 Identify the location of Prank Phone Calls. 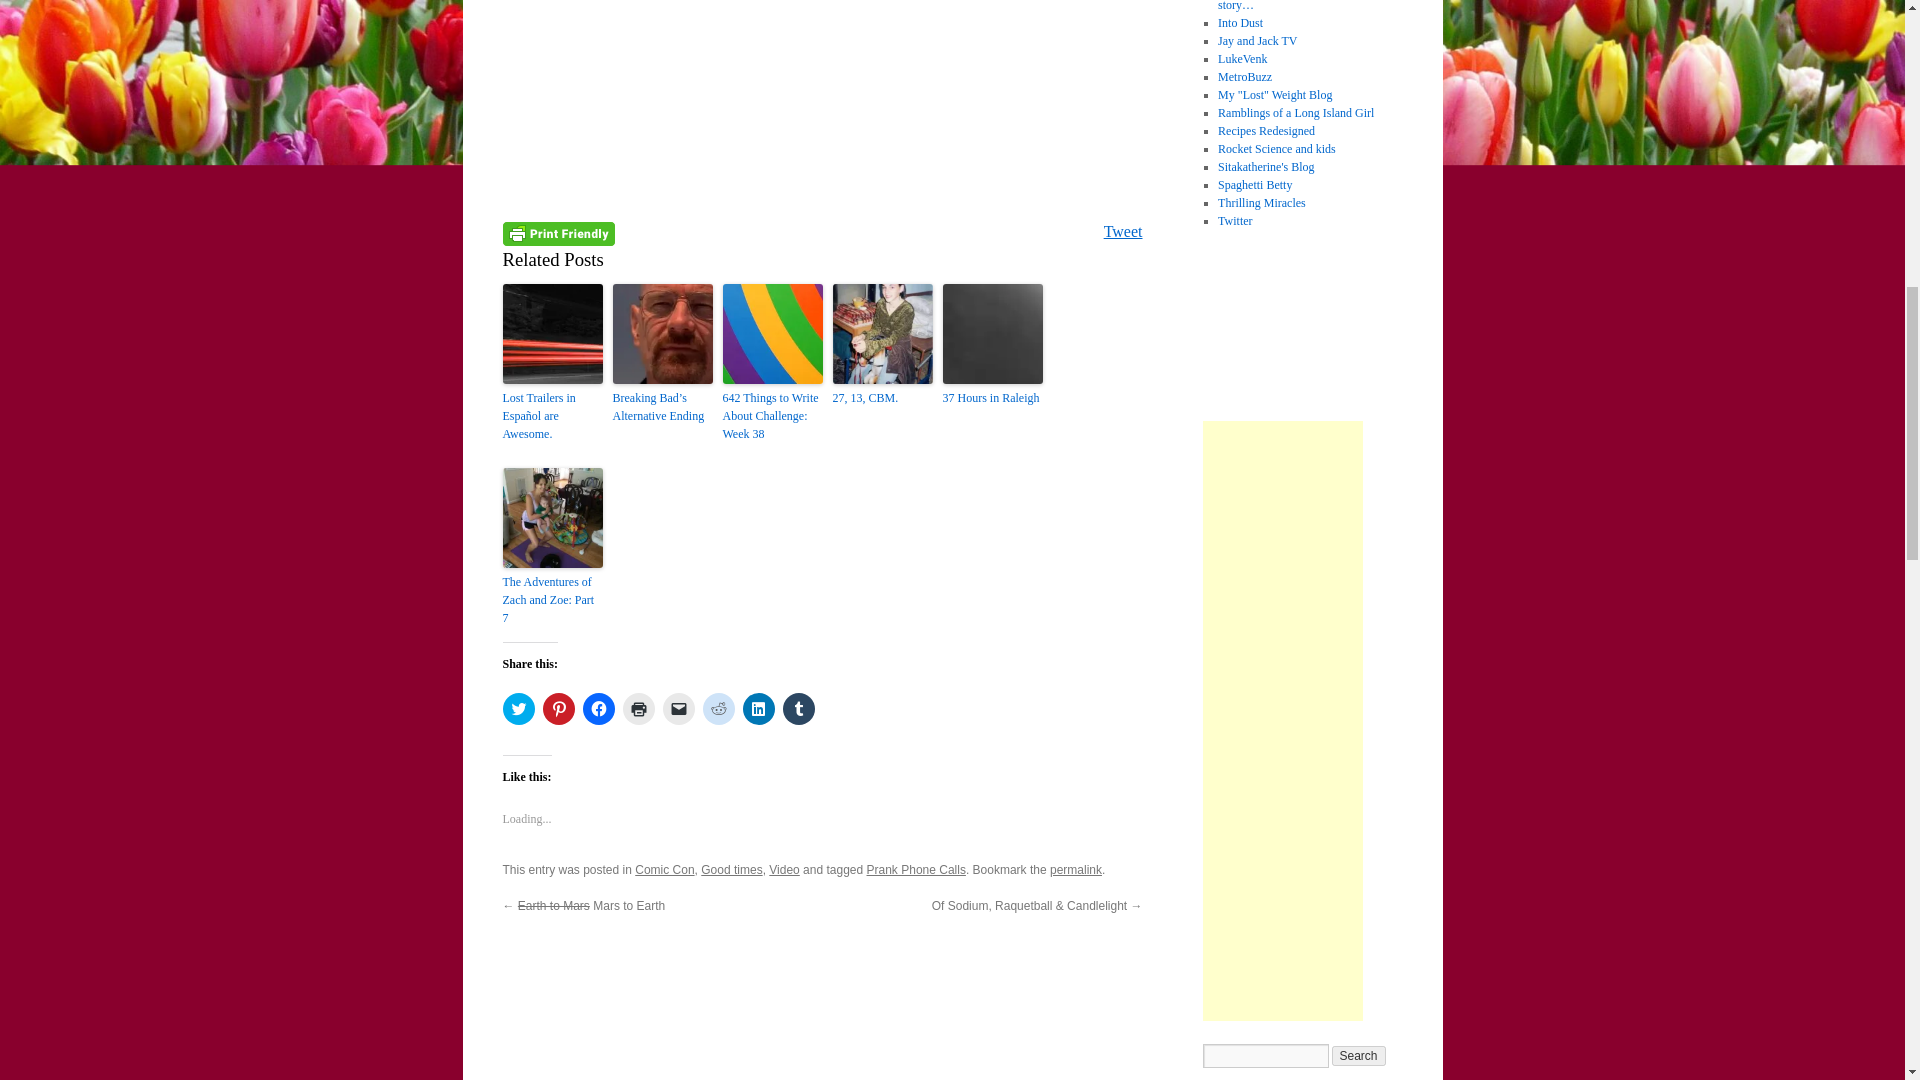
(916, 869).